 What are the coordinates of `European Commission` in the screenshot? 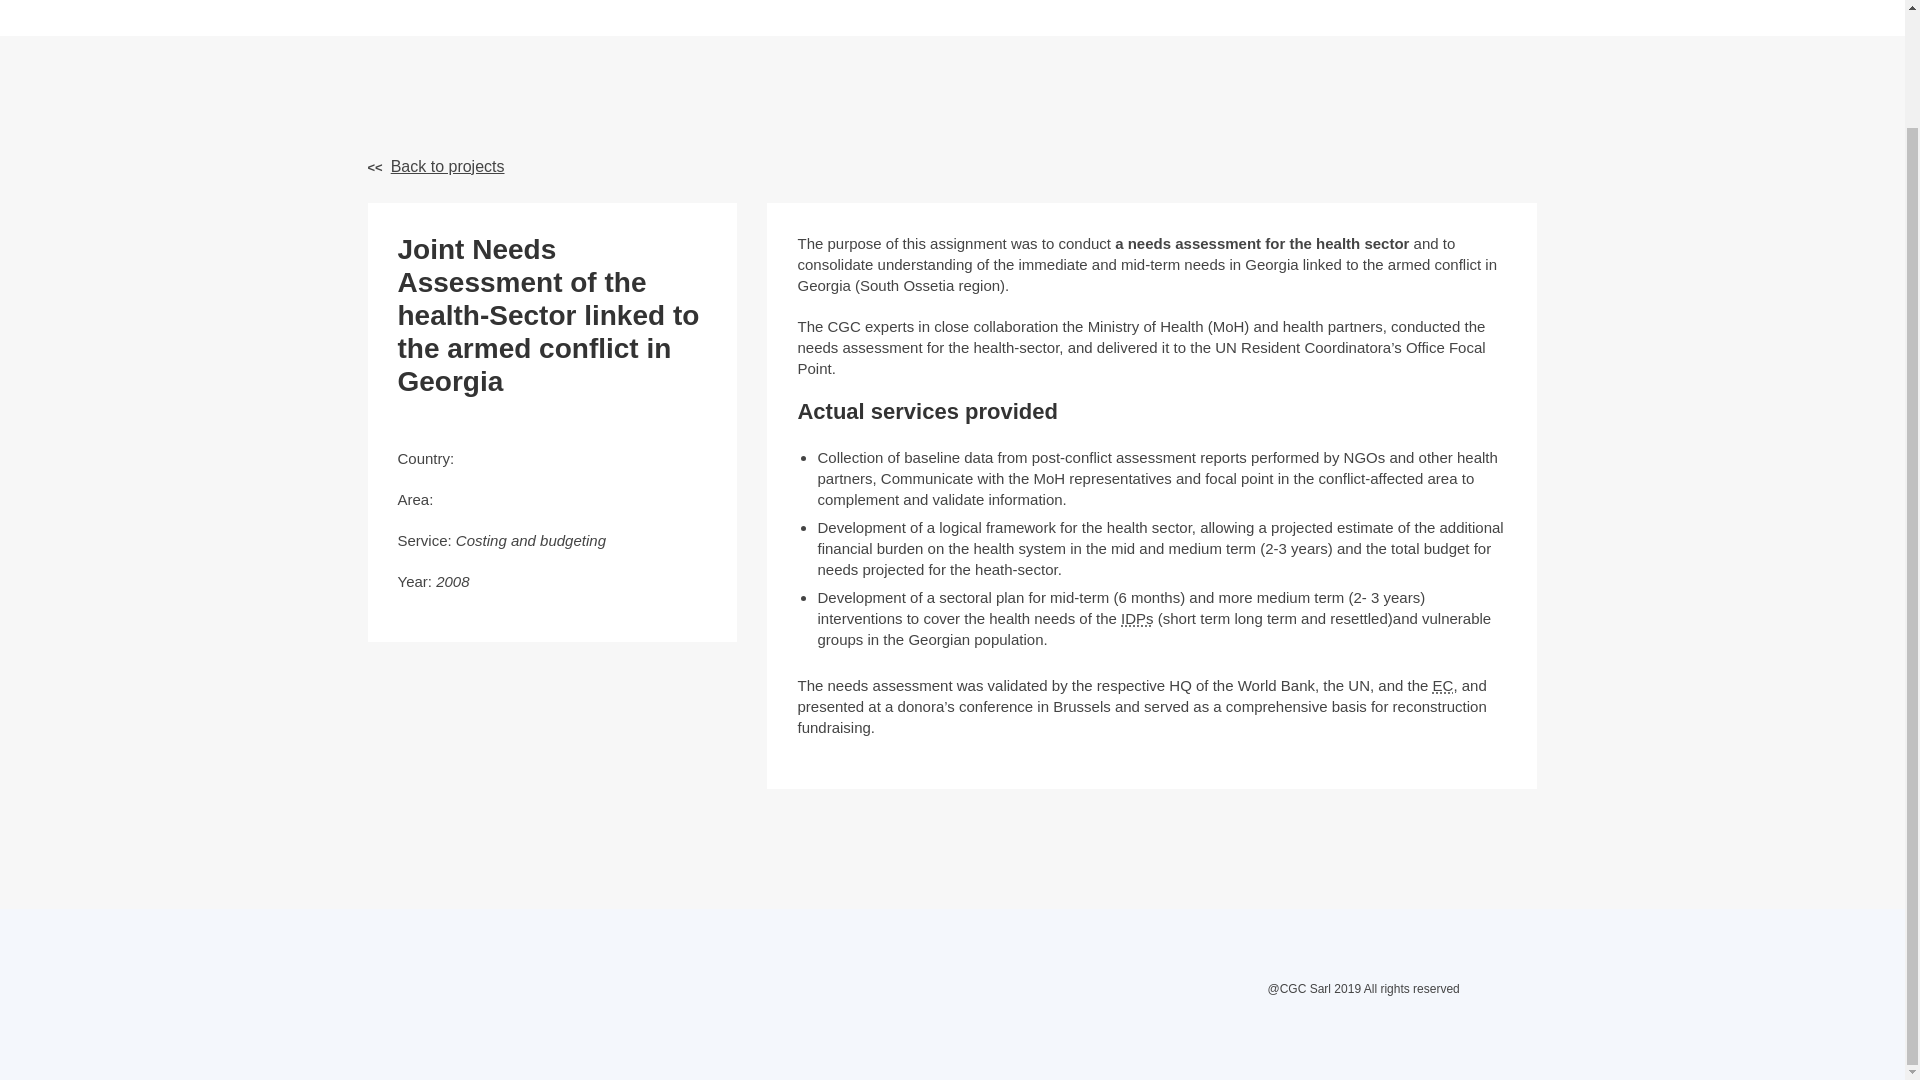 It's located at (1442, 686).